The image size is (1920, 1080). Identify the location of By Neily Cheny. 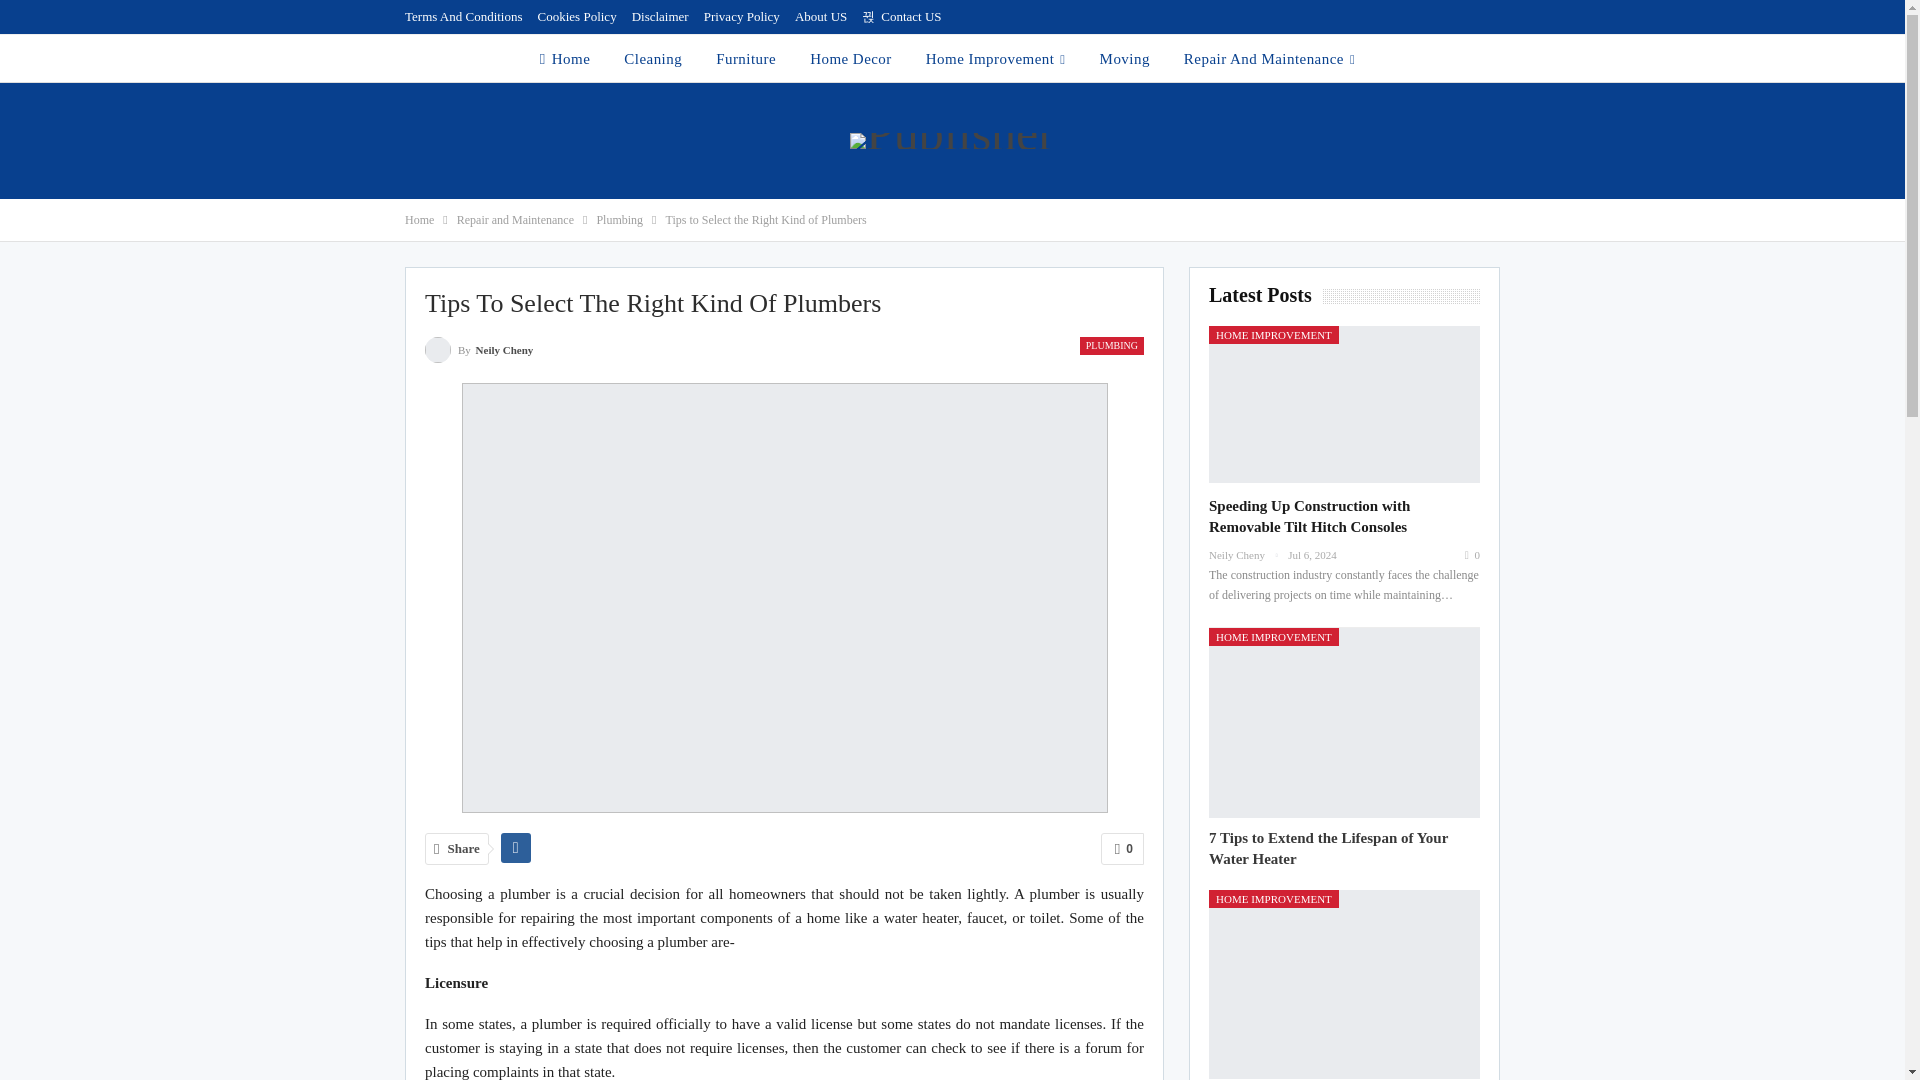
(478, 348).